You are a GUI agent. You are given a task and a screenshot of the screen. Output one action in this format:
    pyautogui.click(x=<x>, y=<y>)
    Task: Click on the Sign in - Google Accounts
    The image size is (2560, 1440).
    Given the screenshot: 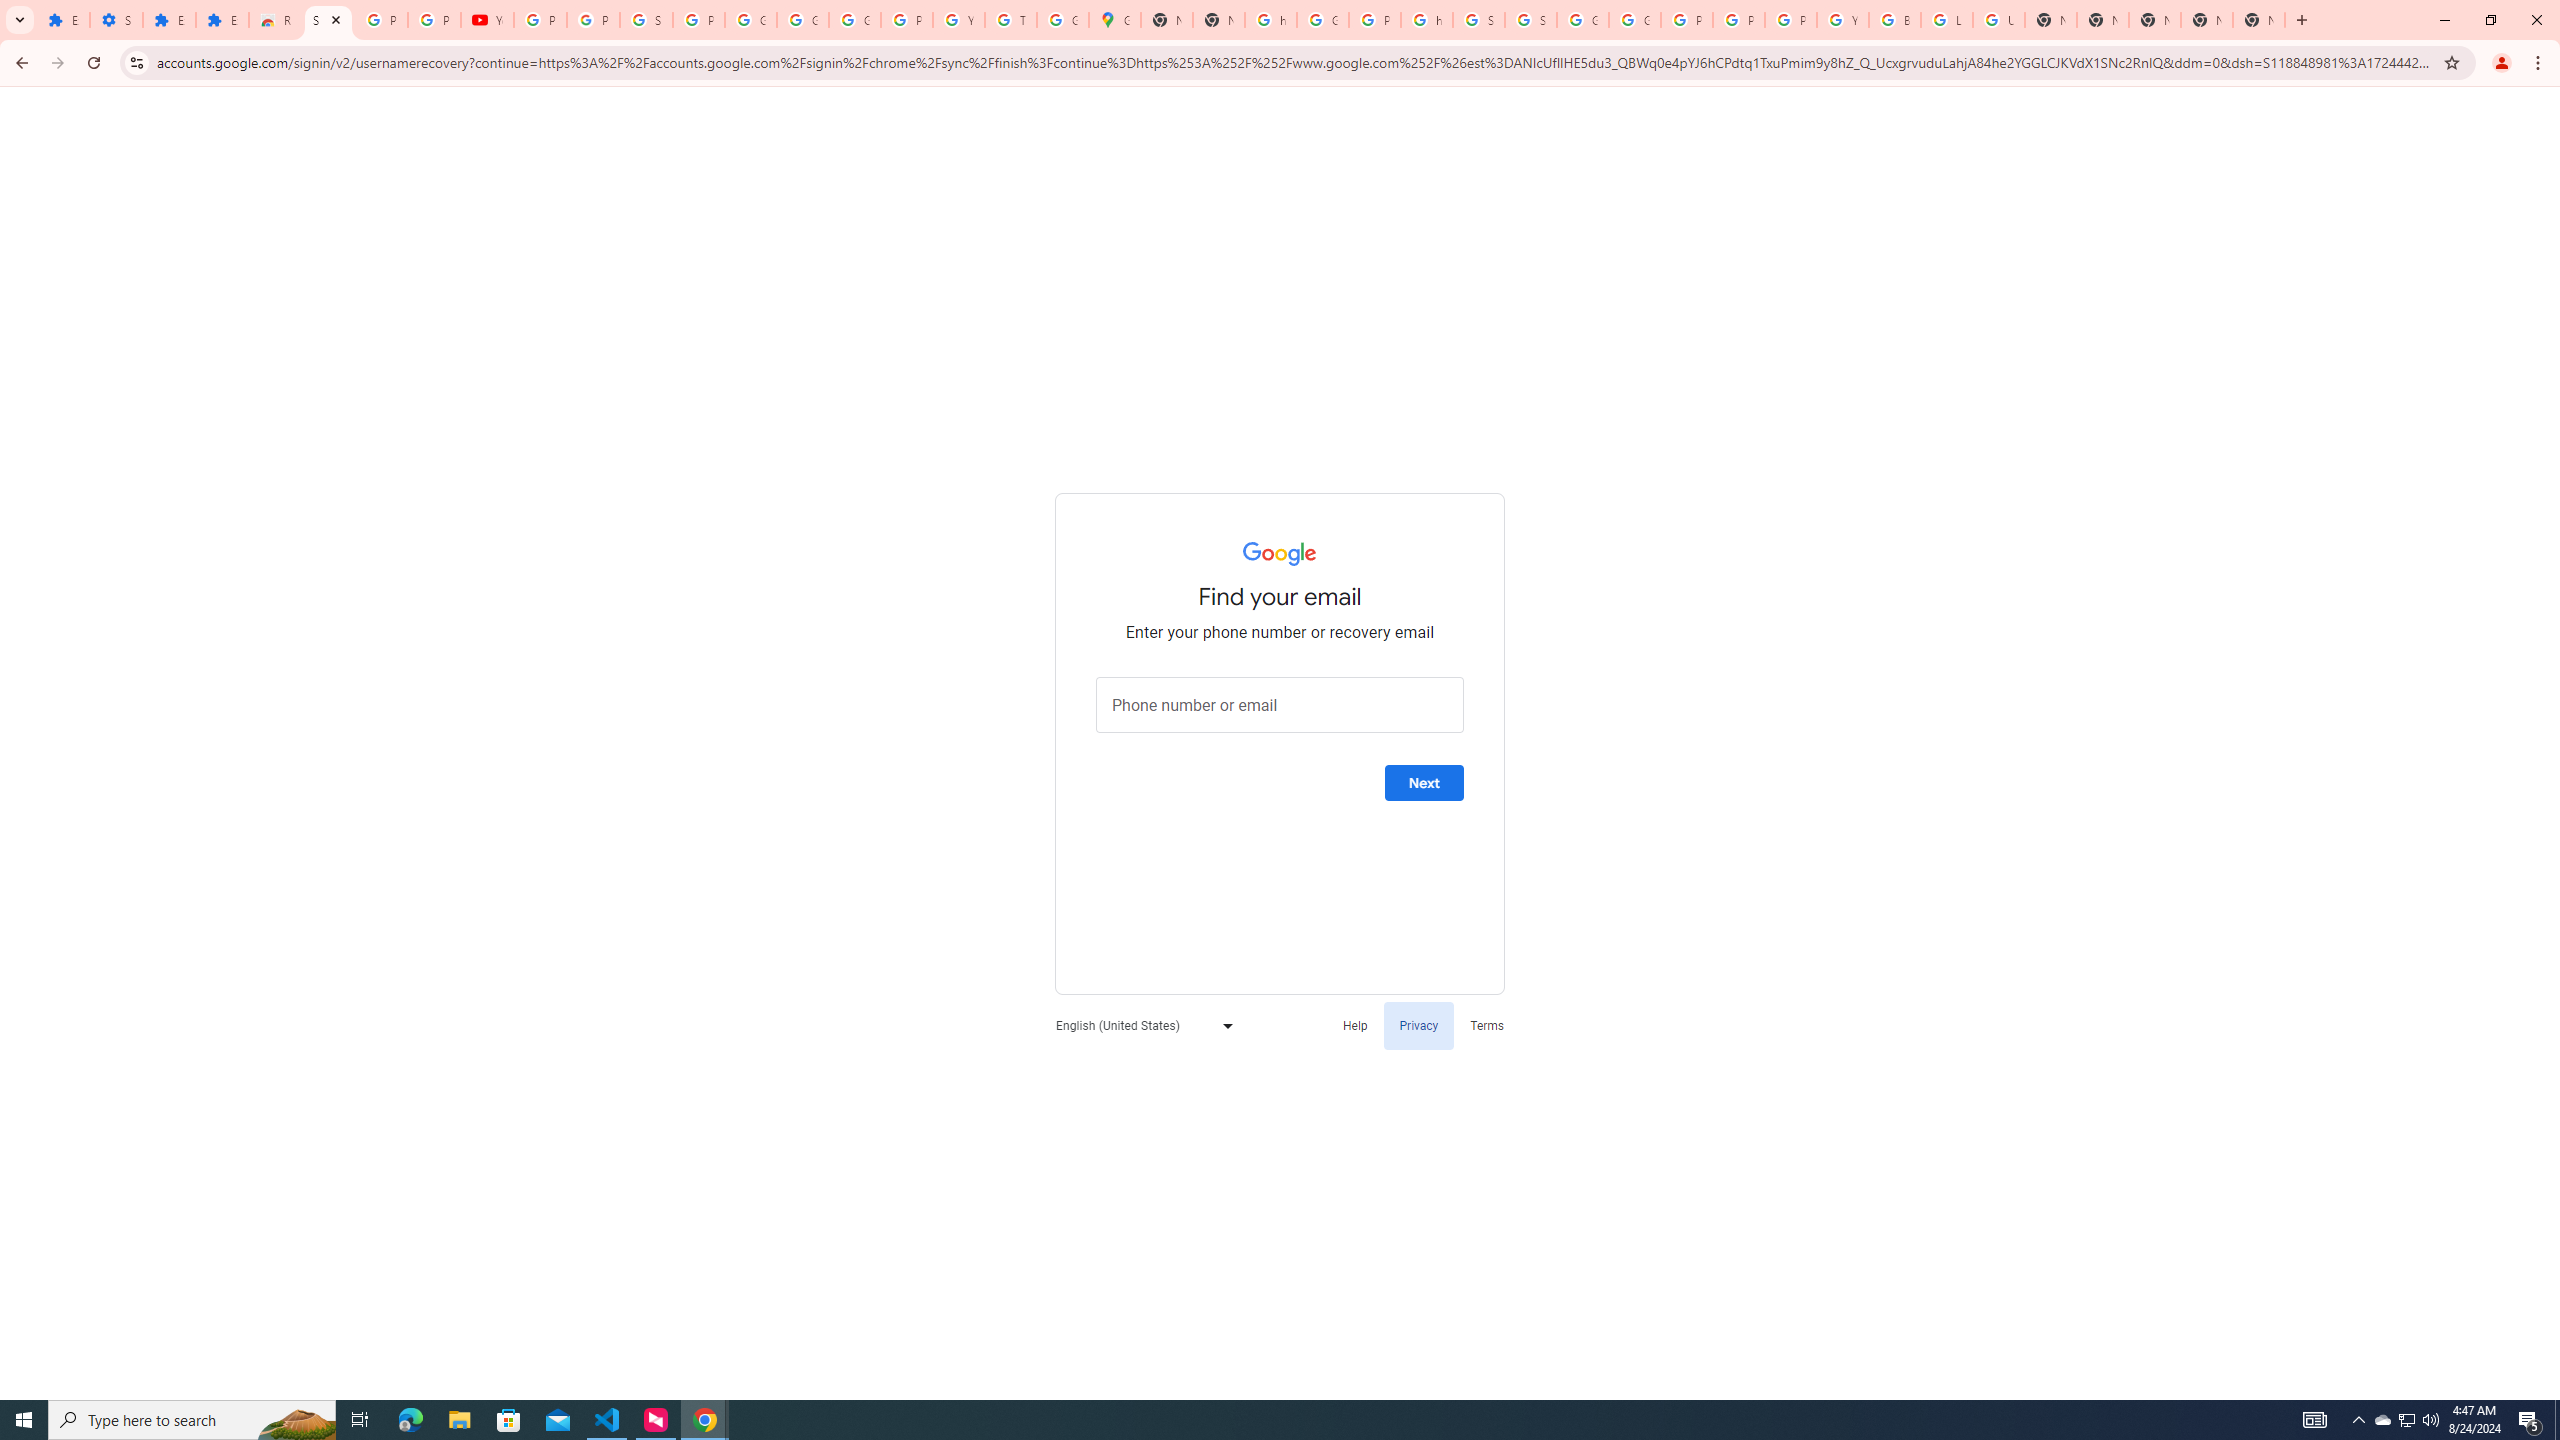 What is the action you would take?
    pyautogui.click(x=1478, y=20)
    